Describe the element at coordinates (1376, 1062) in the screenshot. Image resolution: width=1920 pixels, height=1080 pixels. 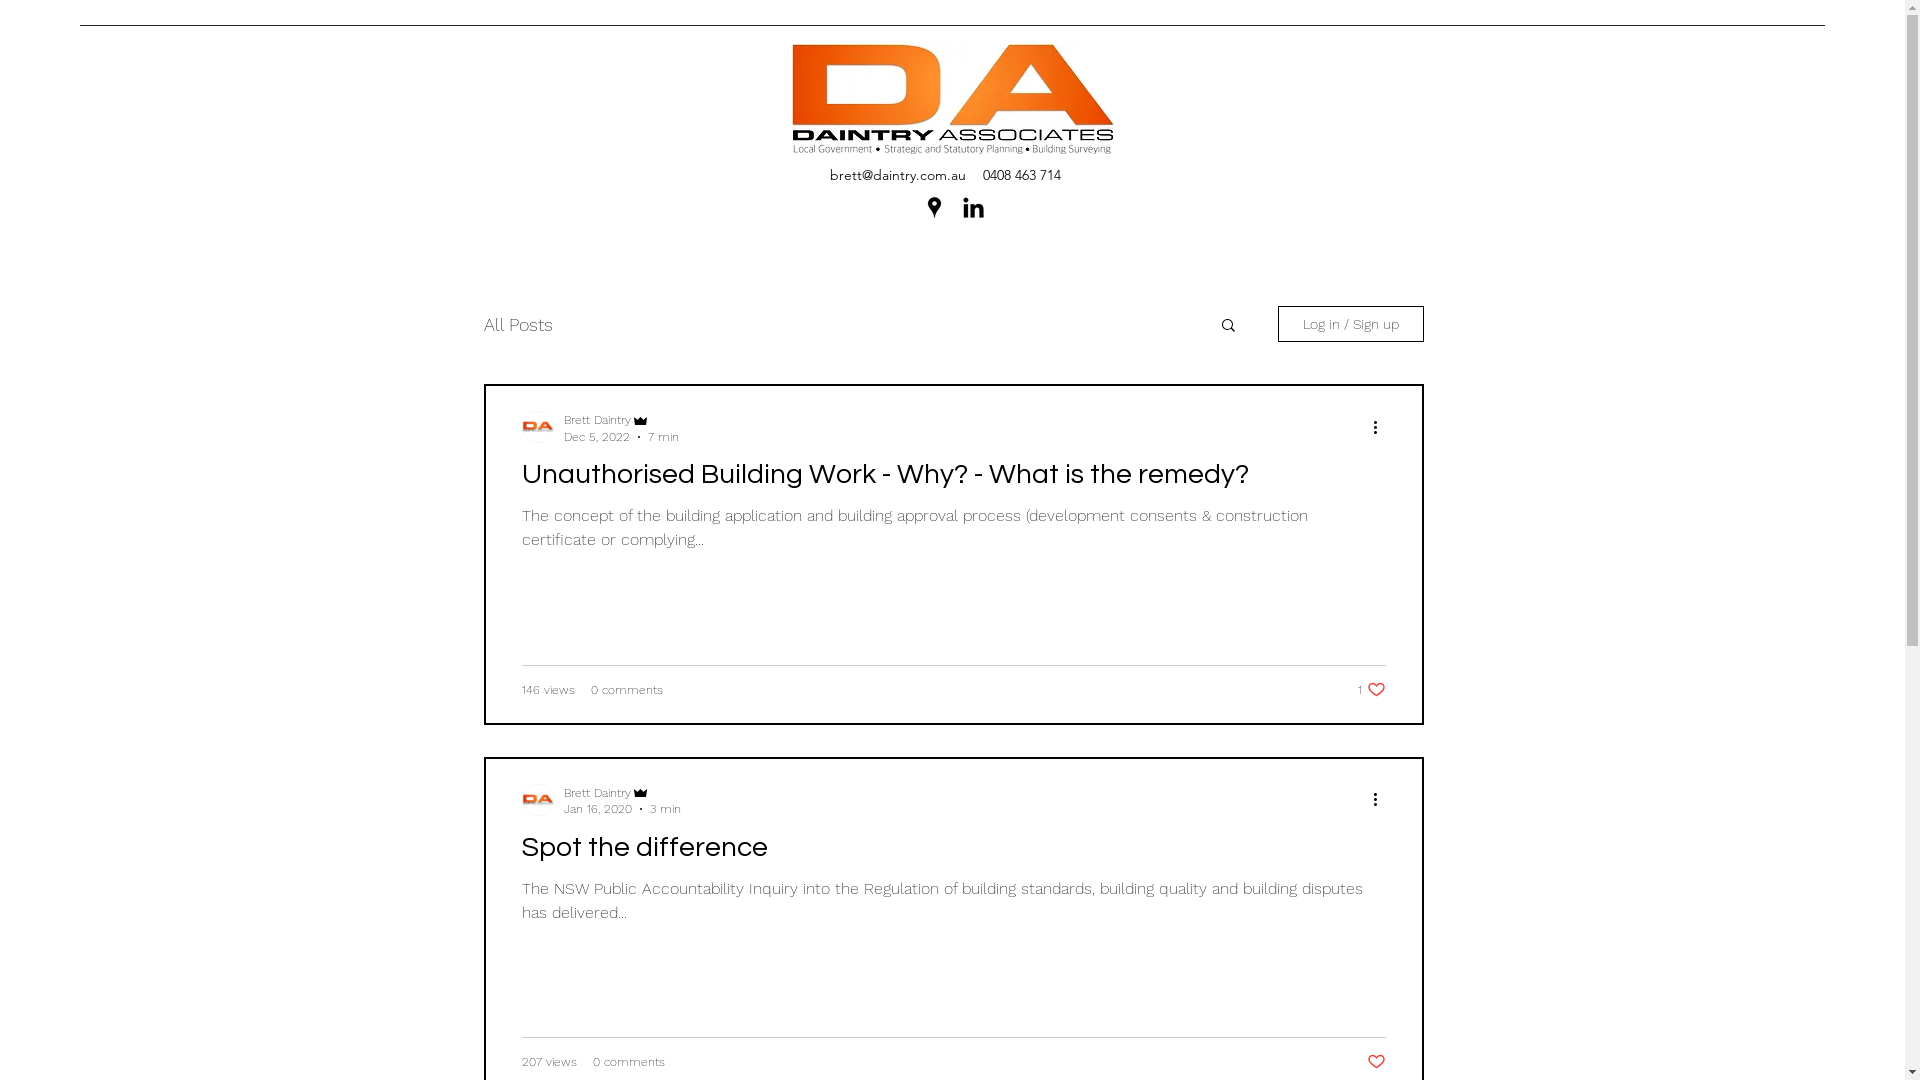
I see `Post not marked as liked` at that location.